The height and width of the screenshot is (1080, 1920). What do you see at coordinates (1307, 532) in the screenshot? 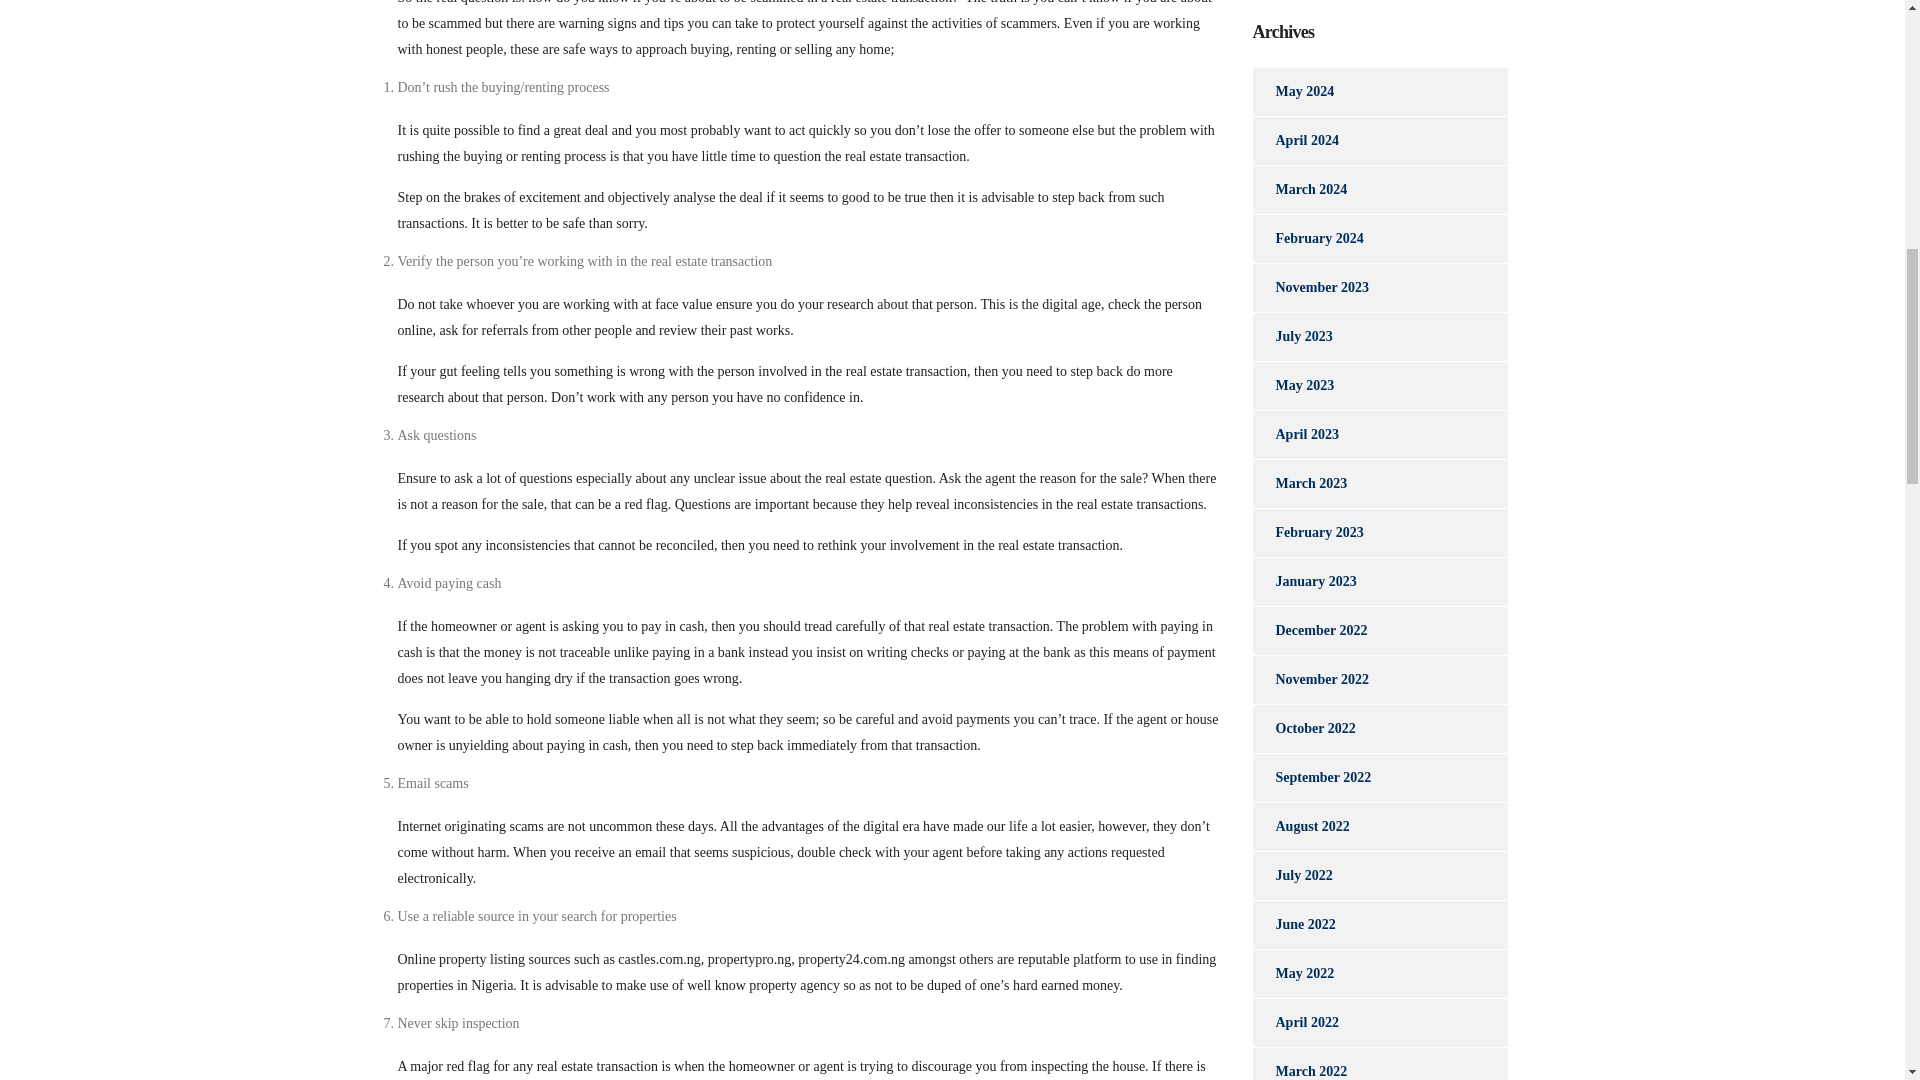
I see `February 2023` at bounding box center [1307, 532].